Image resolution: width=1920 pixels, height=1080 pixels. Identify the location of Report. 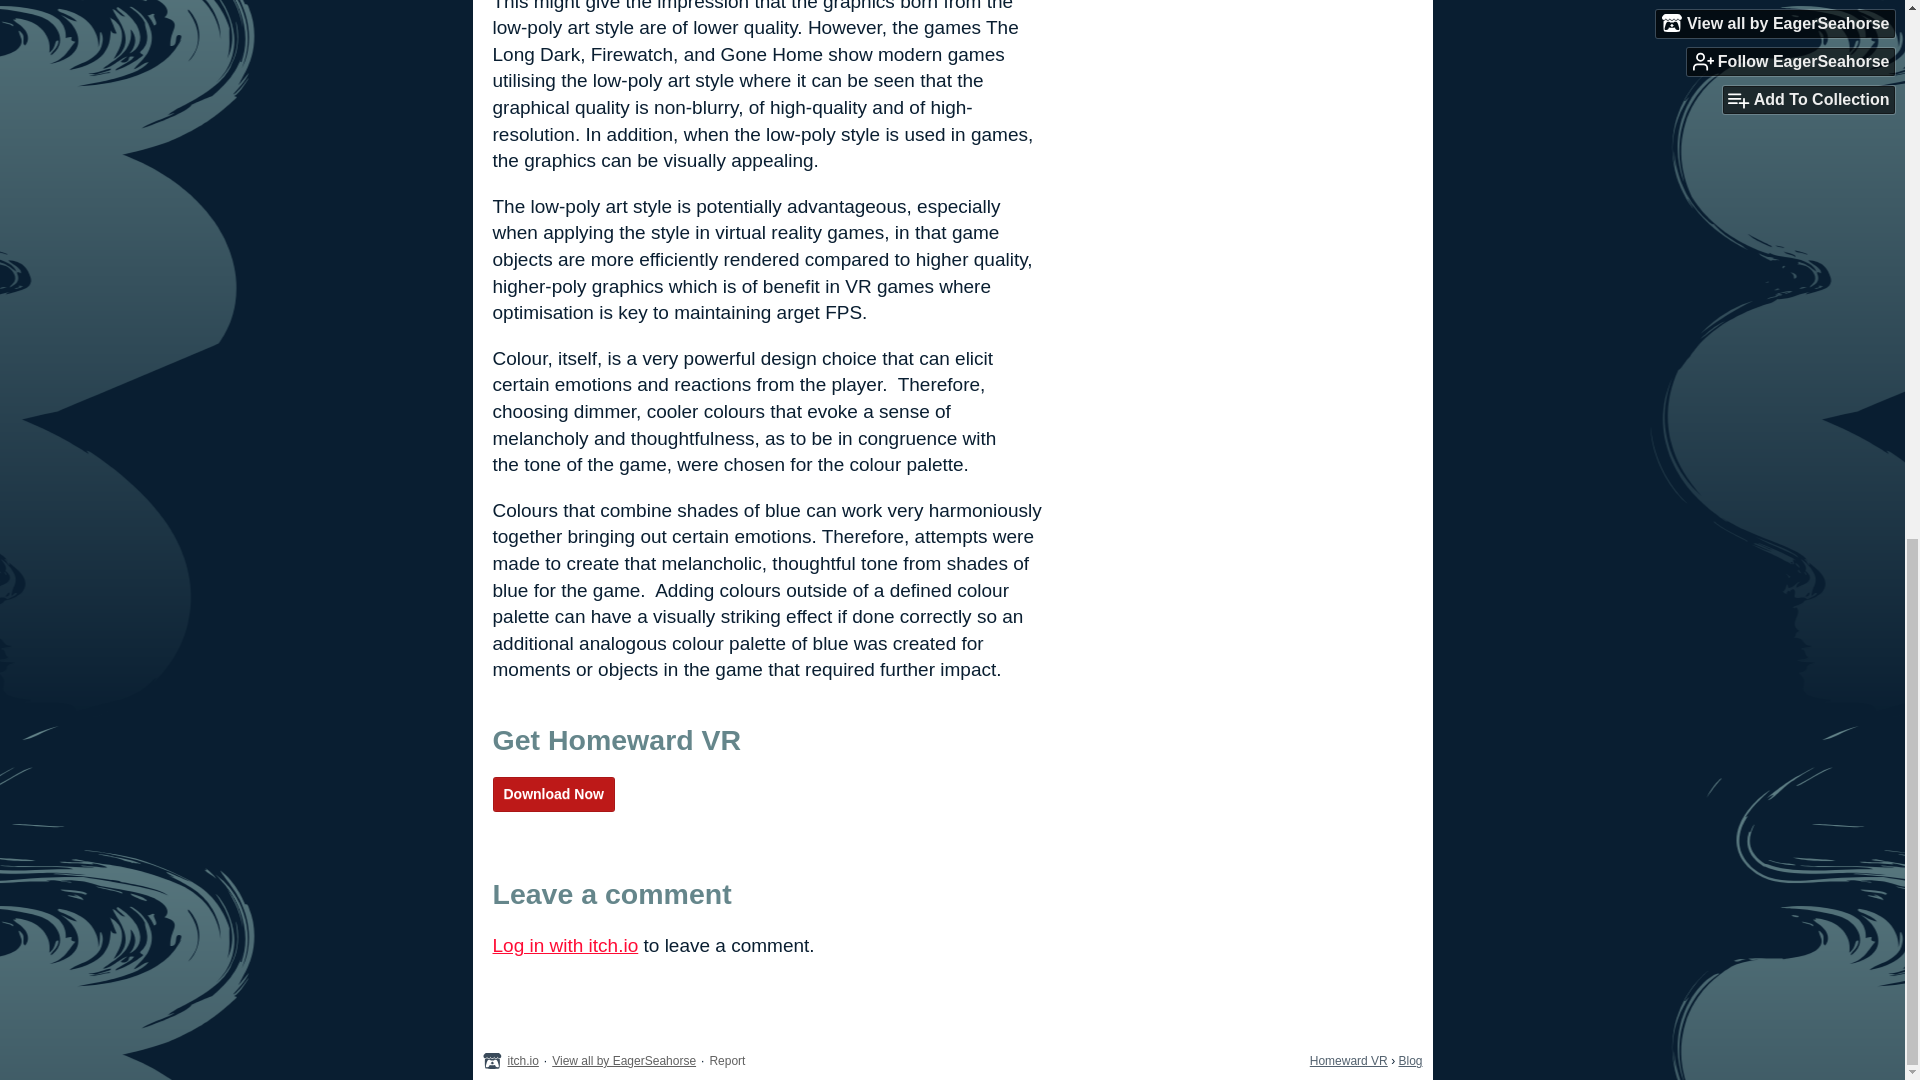
(726, 1061).